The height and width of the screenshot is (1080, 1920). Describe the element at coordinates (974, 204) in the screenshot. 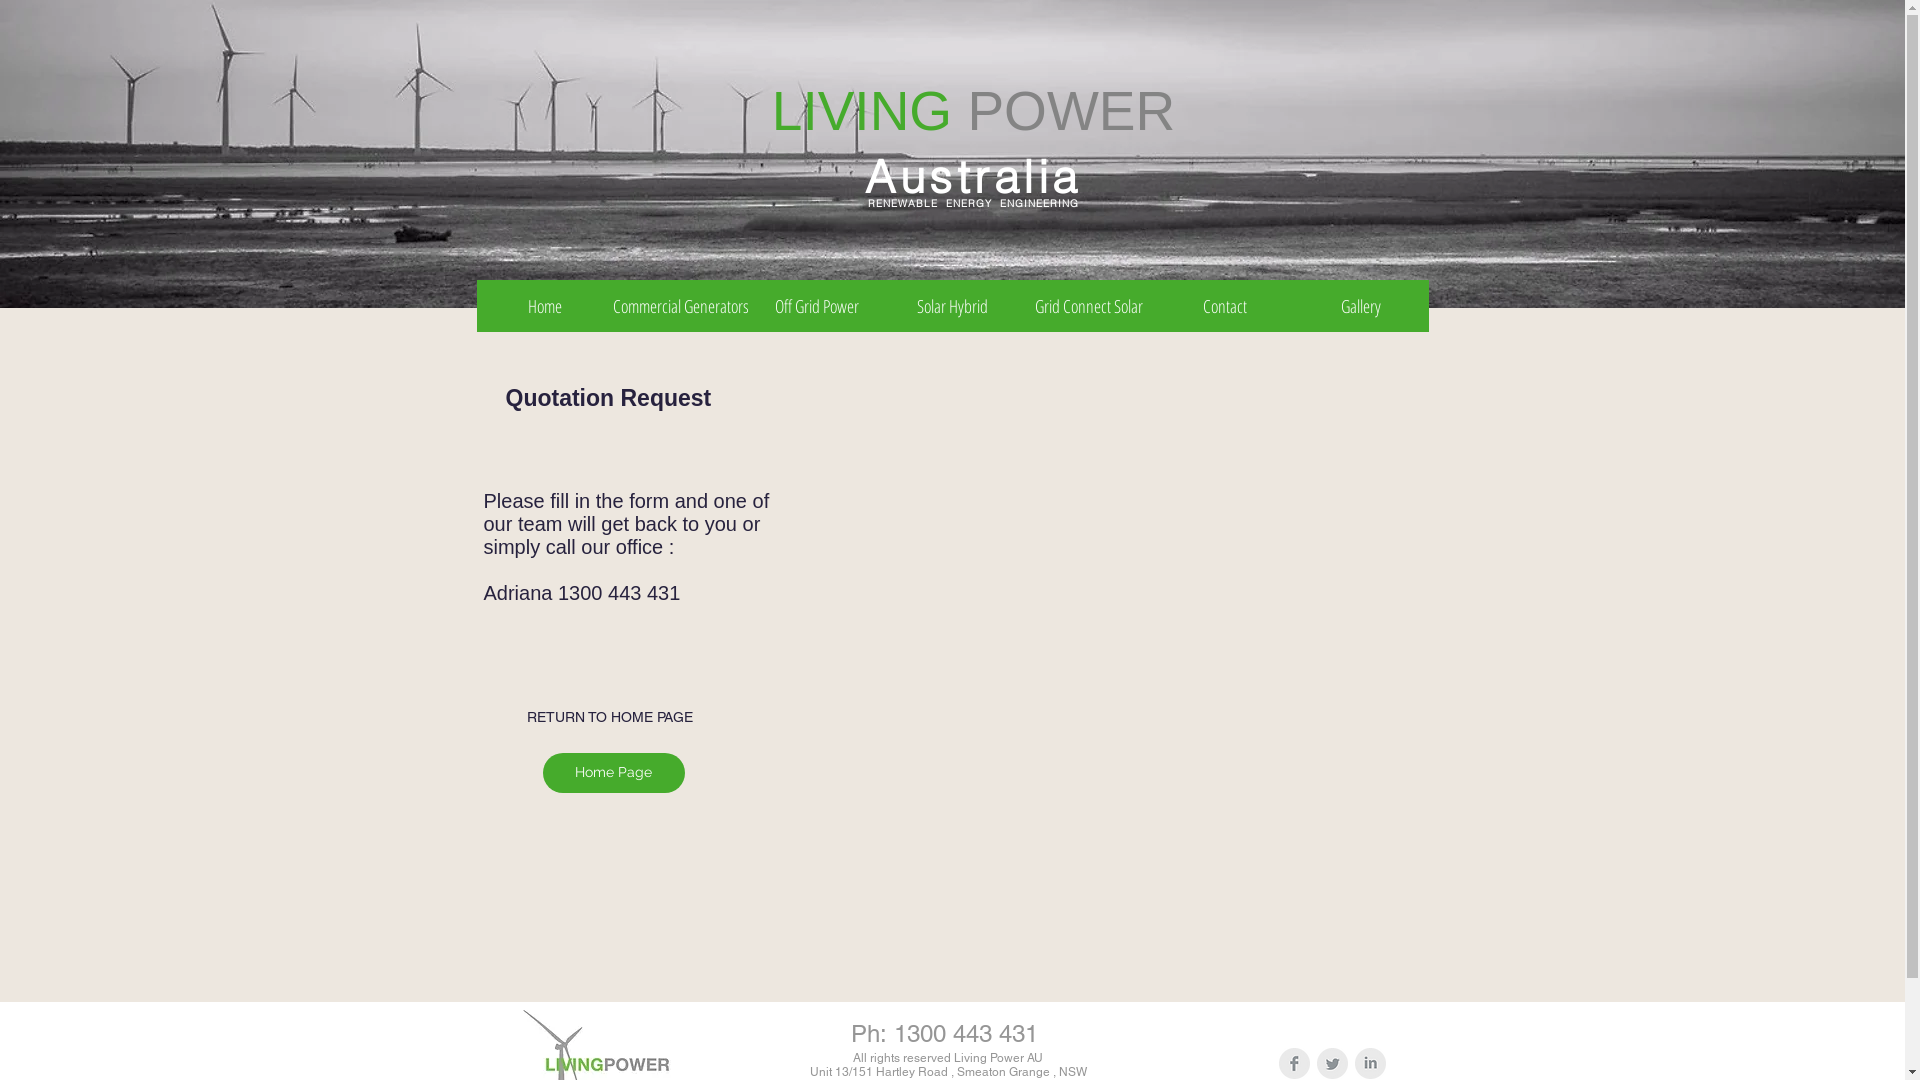

I see `RENEWABLE  ENERGY  ENGINEERING` at that location.